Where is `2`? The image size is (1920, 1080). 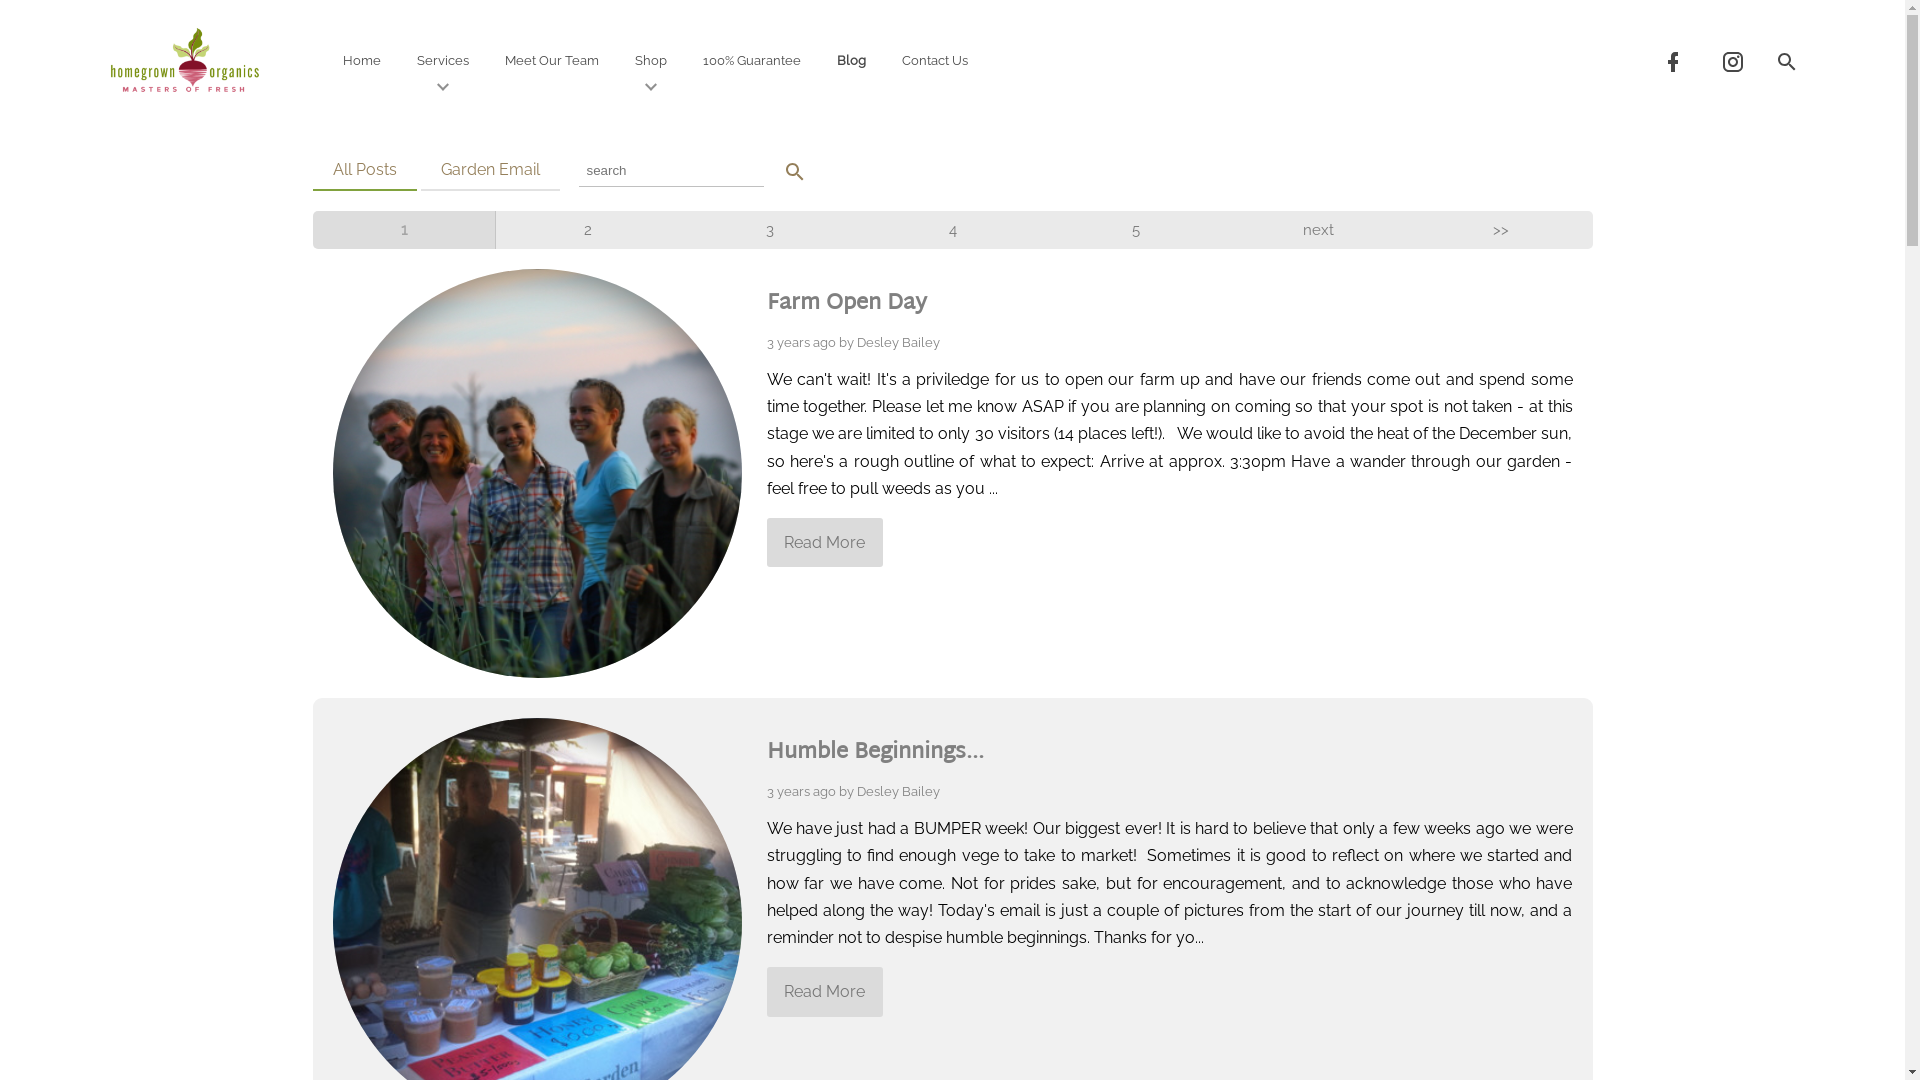
2 is located at coordinates (588, 230).